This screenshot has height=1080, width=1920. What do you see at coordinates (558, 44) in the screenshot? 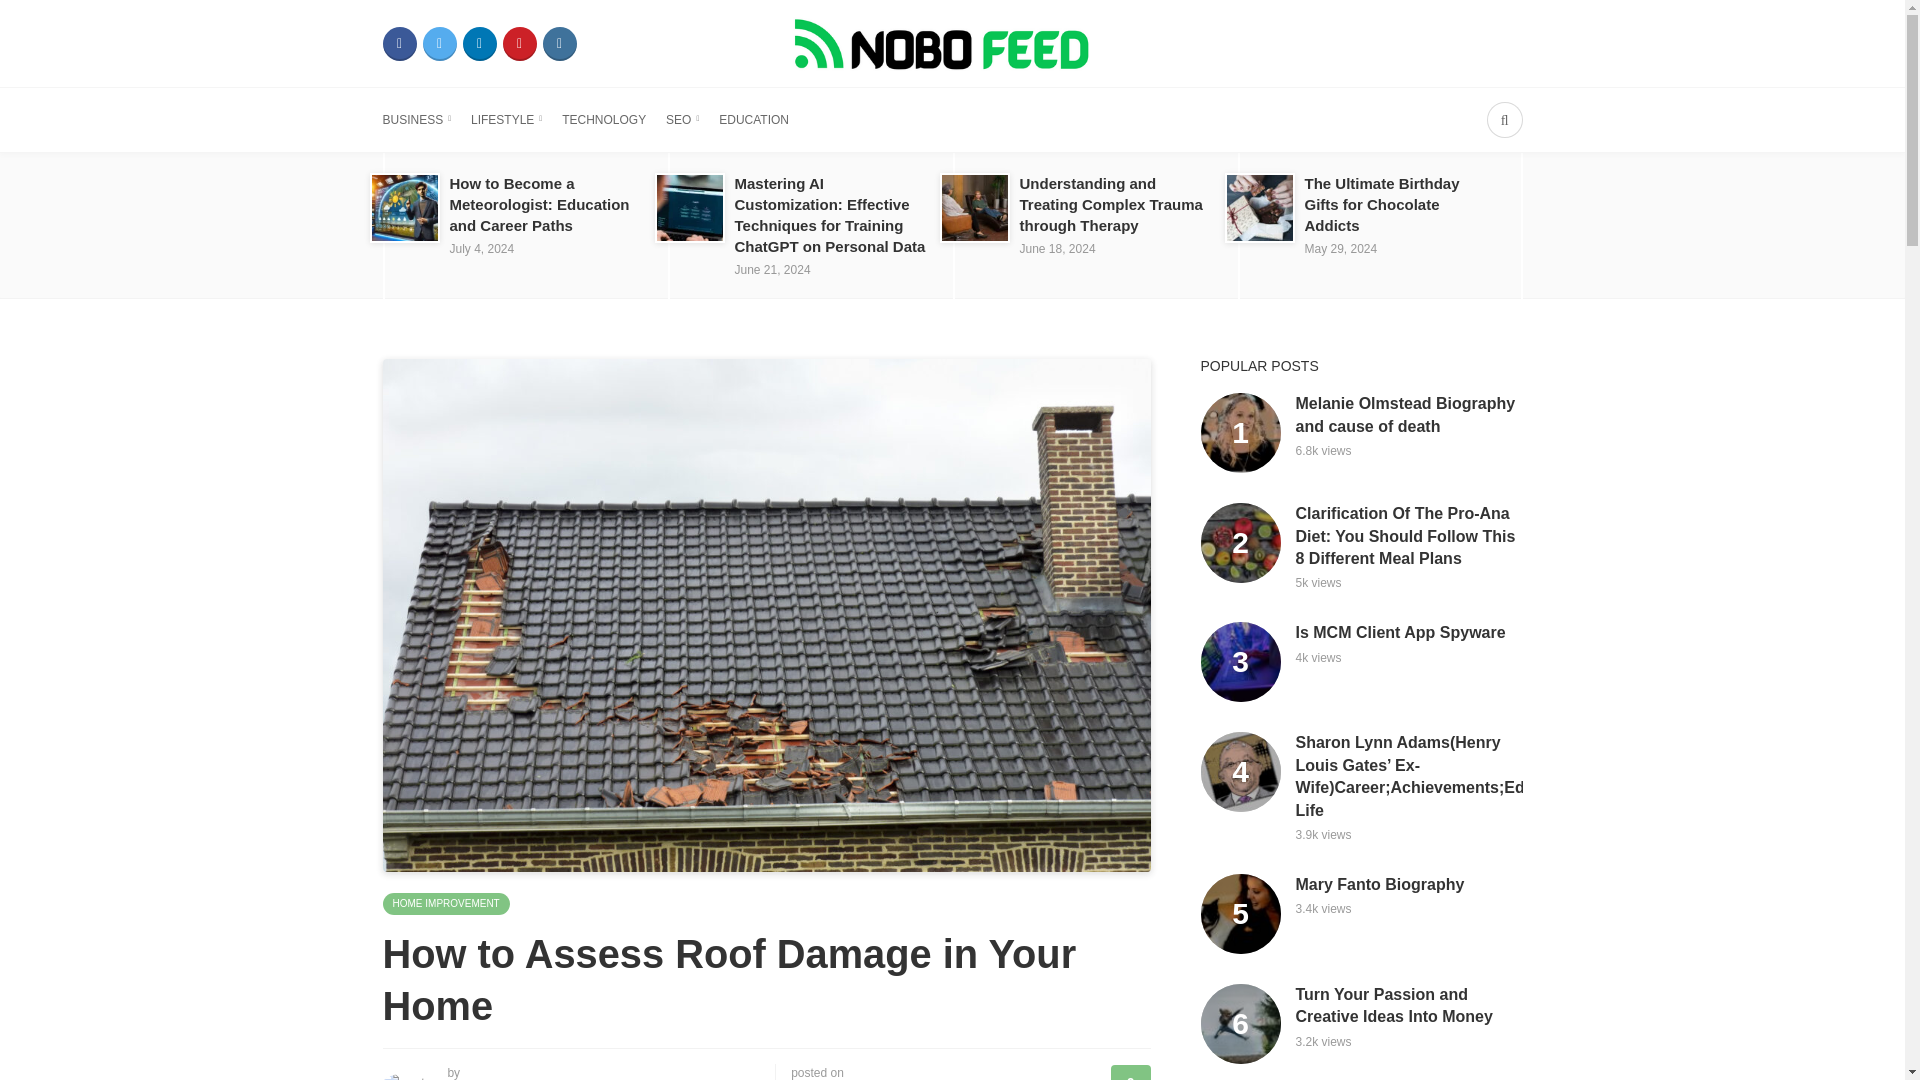
I see `Instagram` at bounding box center [558, 44].